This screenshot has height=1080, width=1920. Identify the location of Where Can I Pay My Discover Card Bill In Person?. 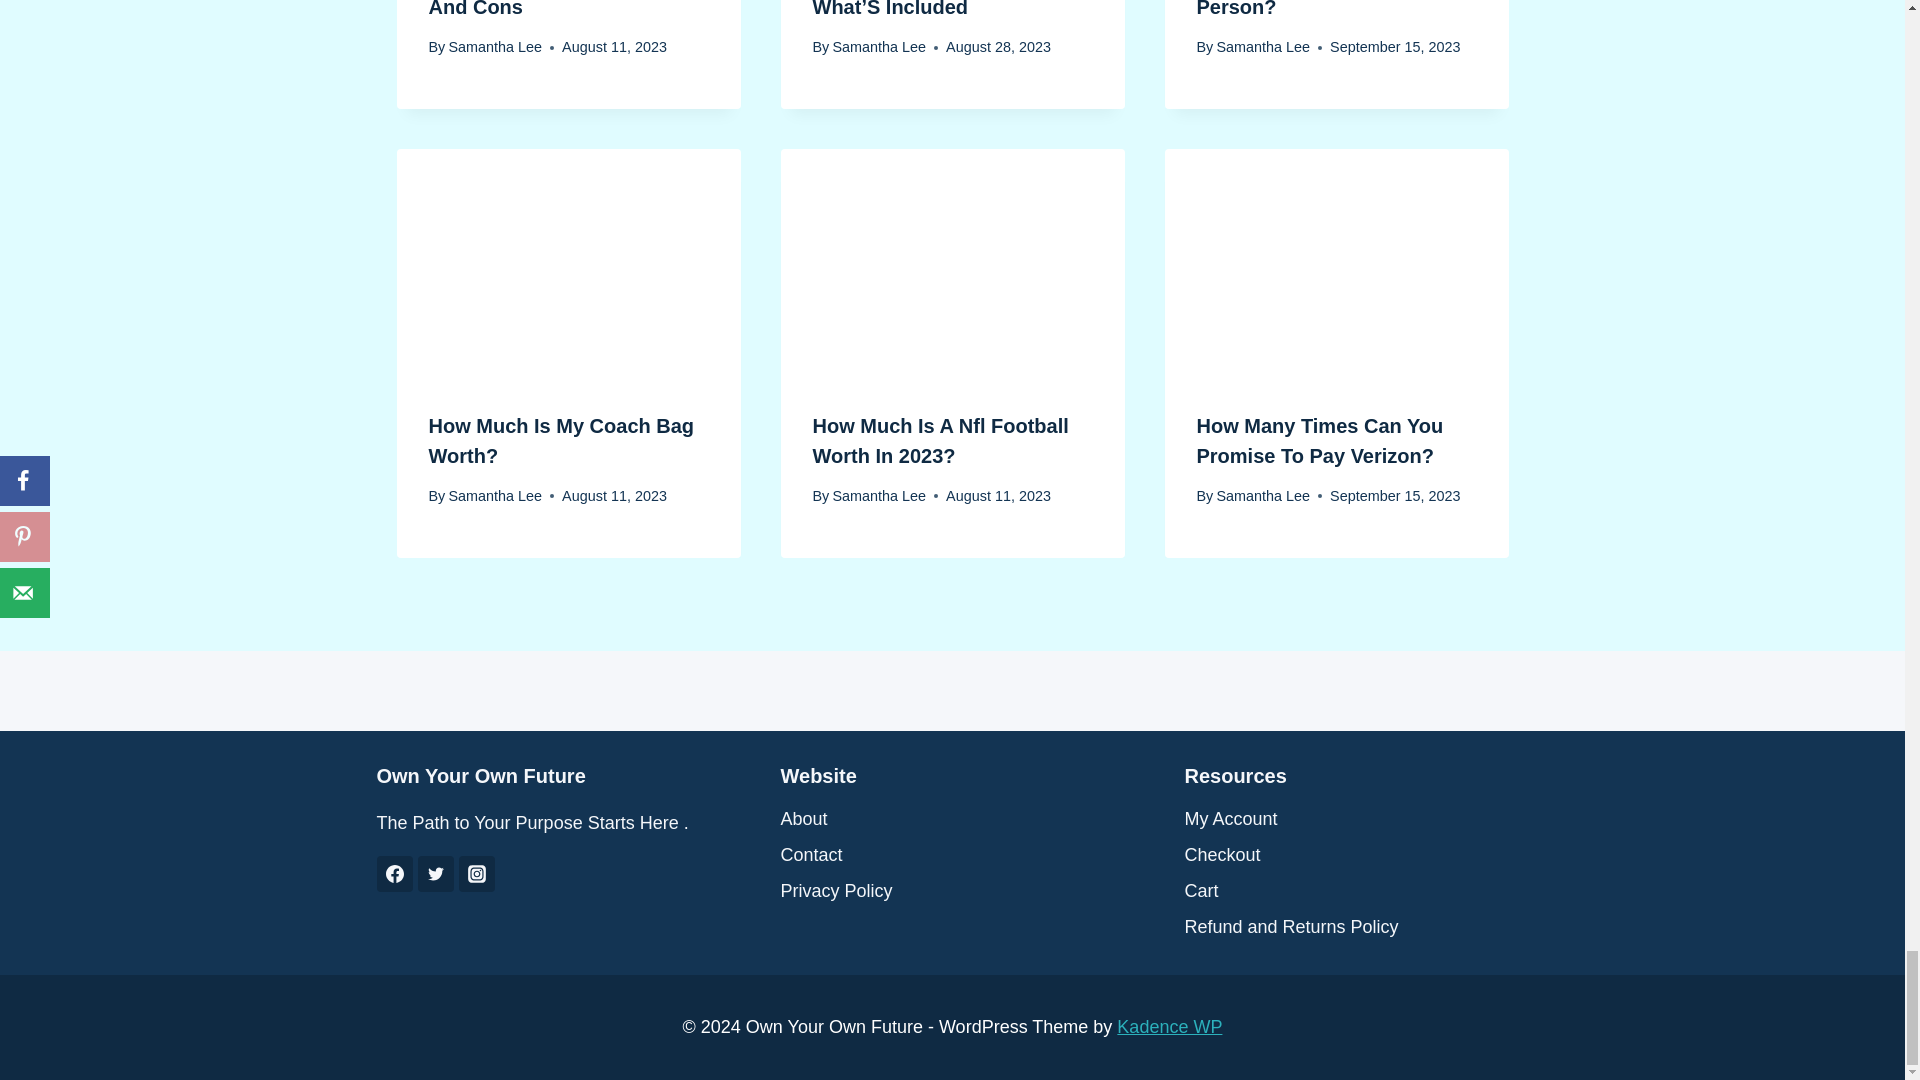
(1294, 9).